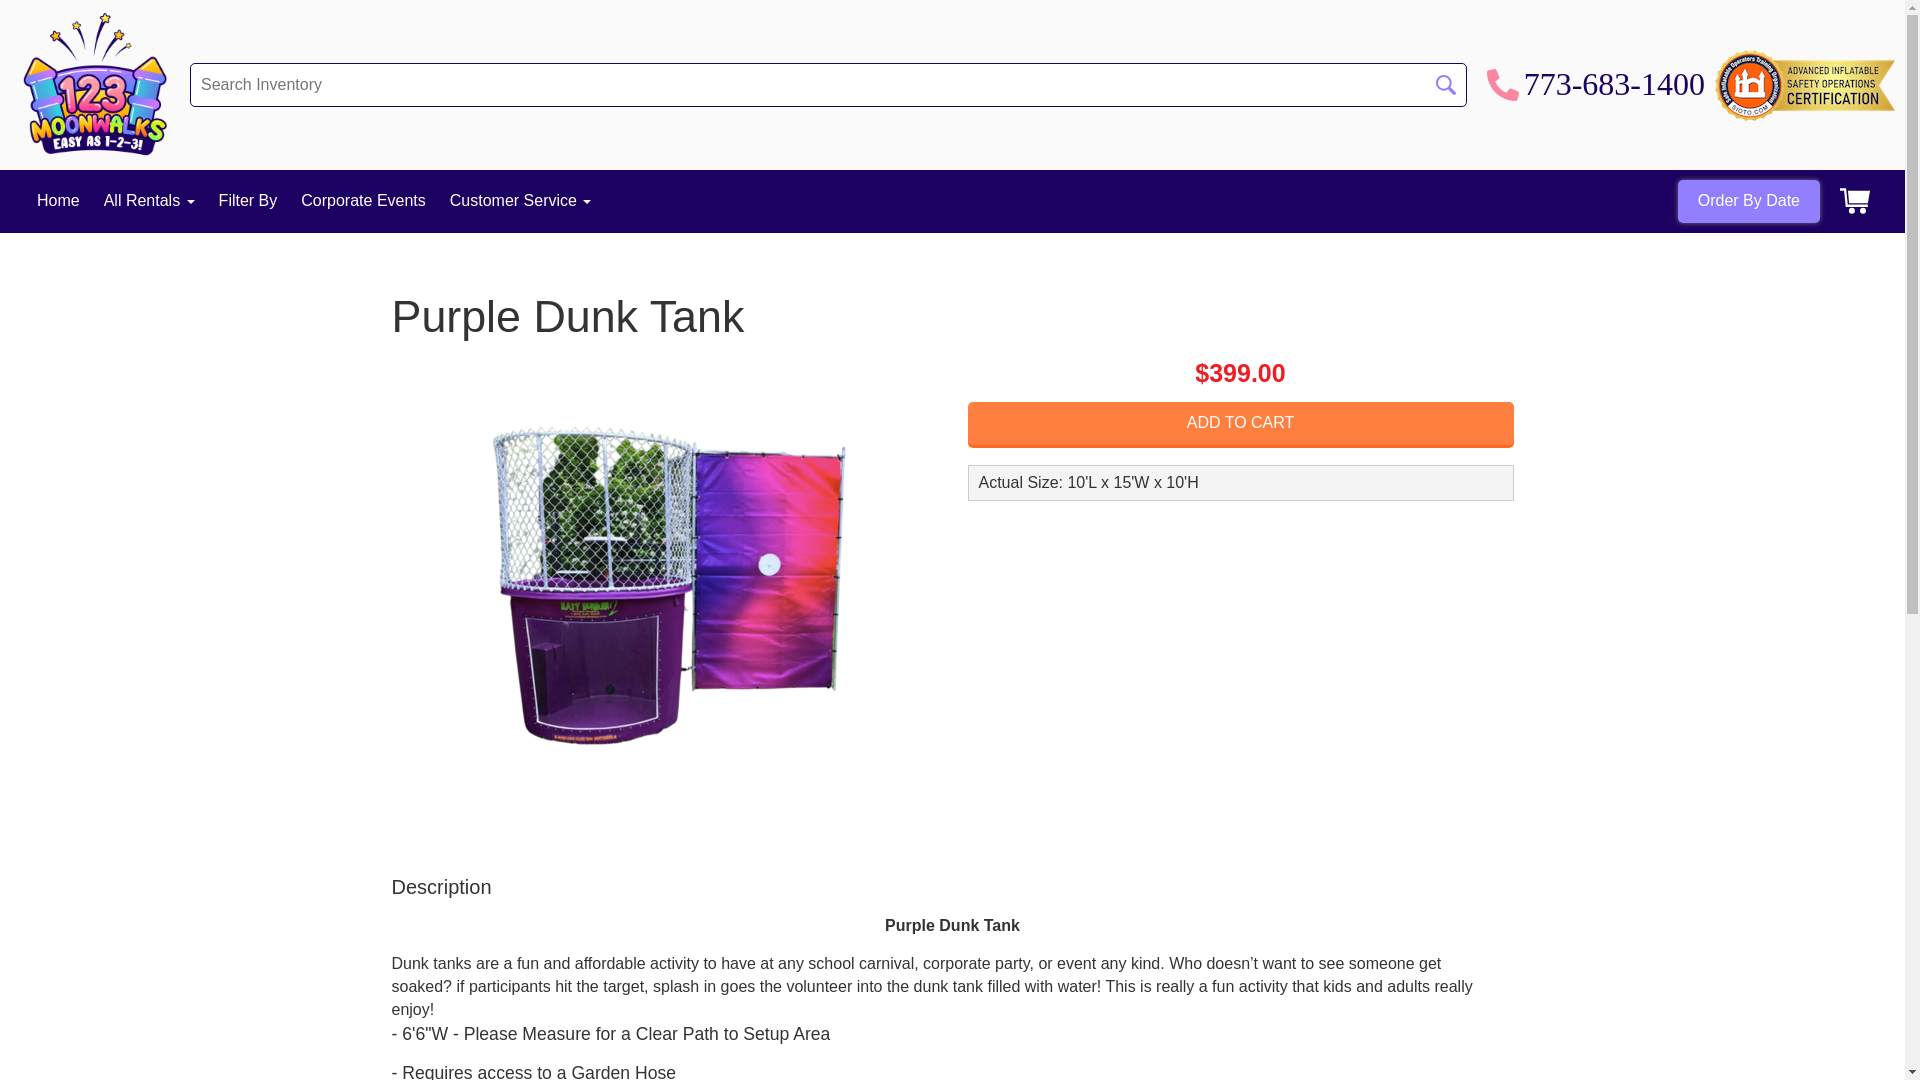 The height and width of the screenshot is (1080, 1920). I want to click on Home, so click(58, 200).